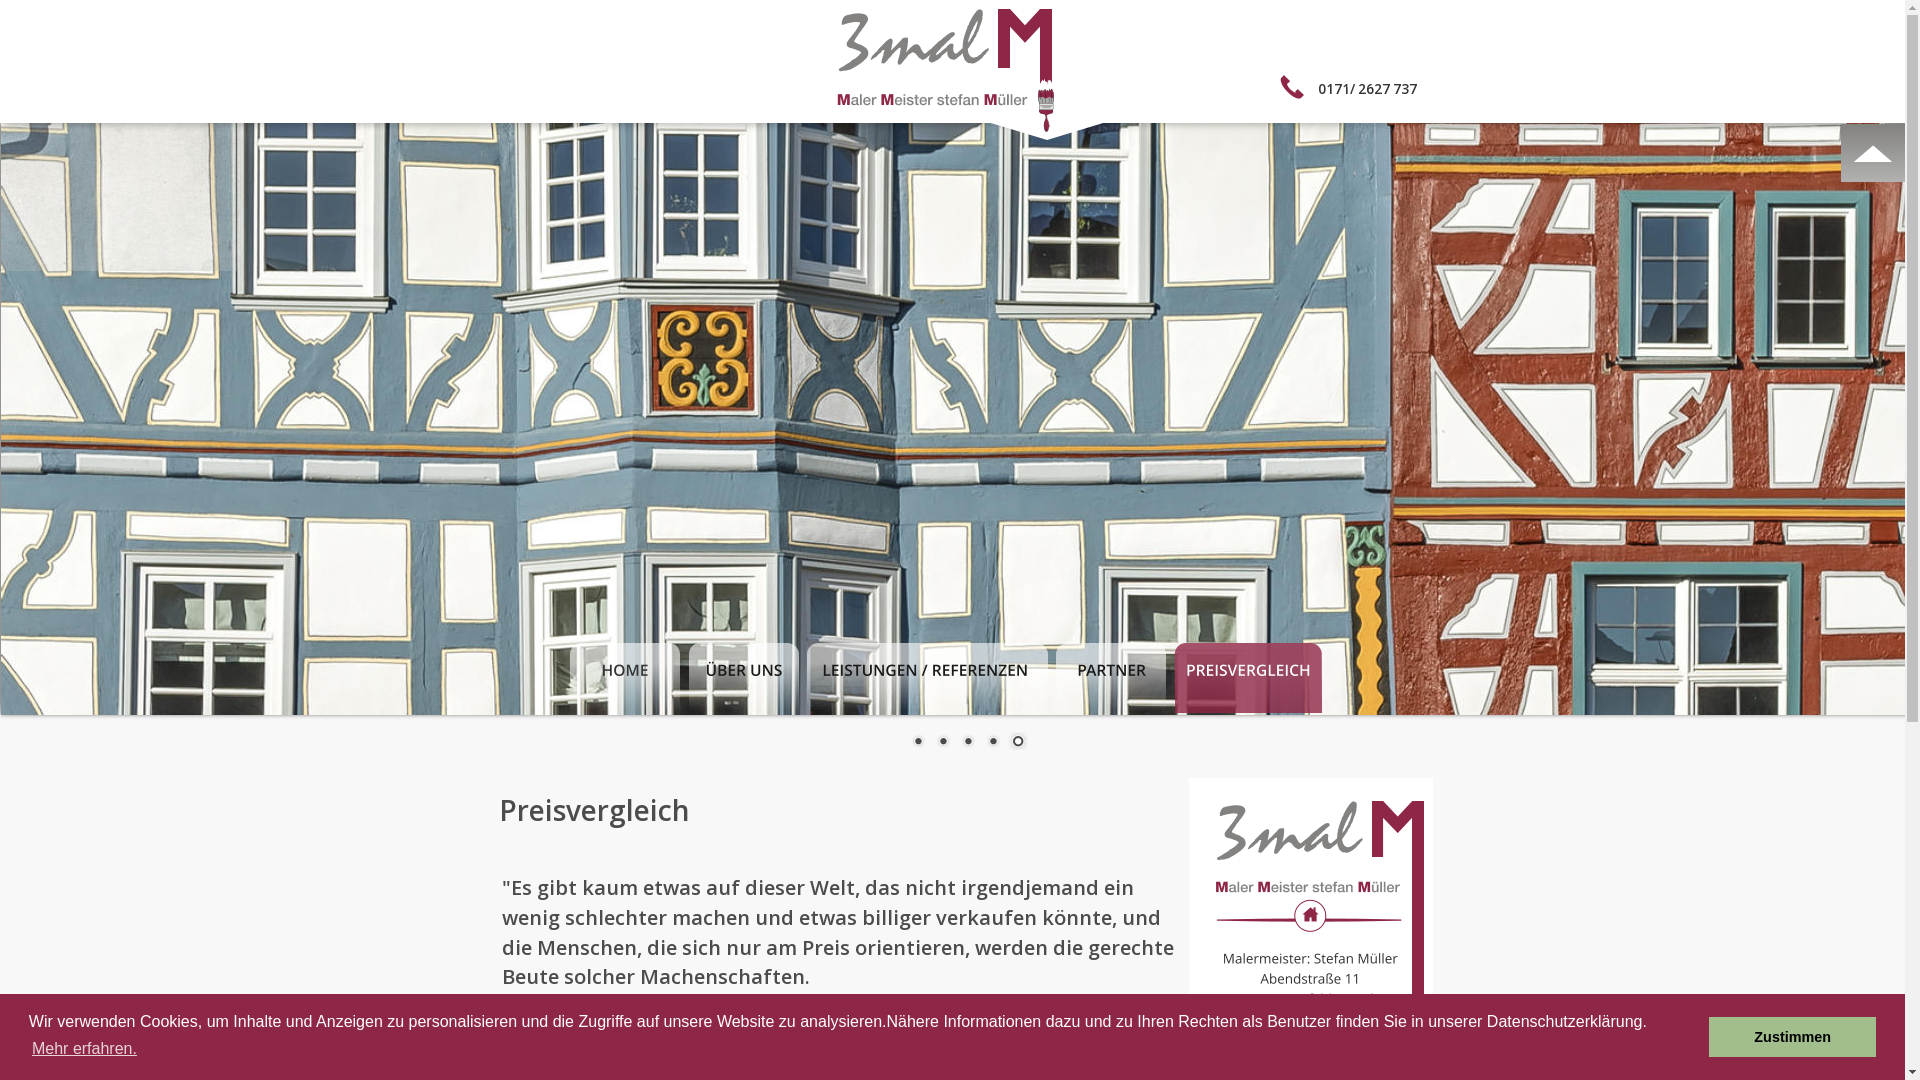 Image resolution: width=1920 pixels, height=1080 pixels. Describe the element at coordinates (1017, 743) in the screenshot. I see `5` at that location.